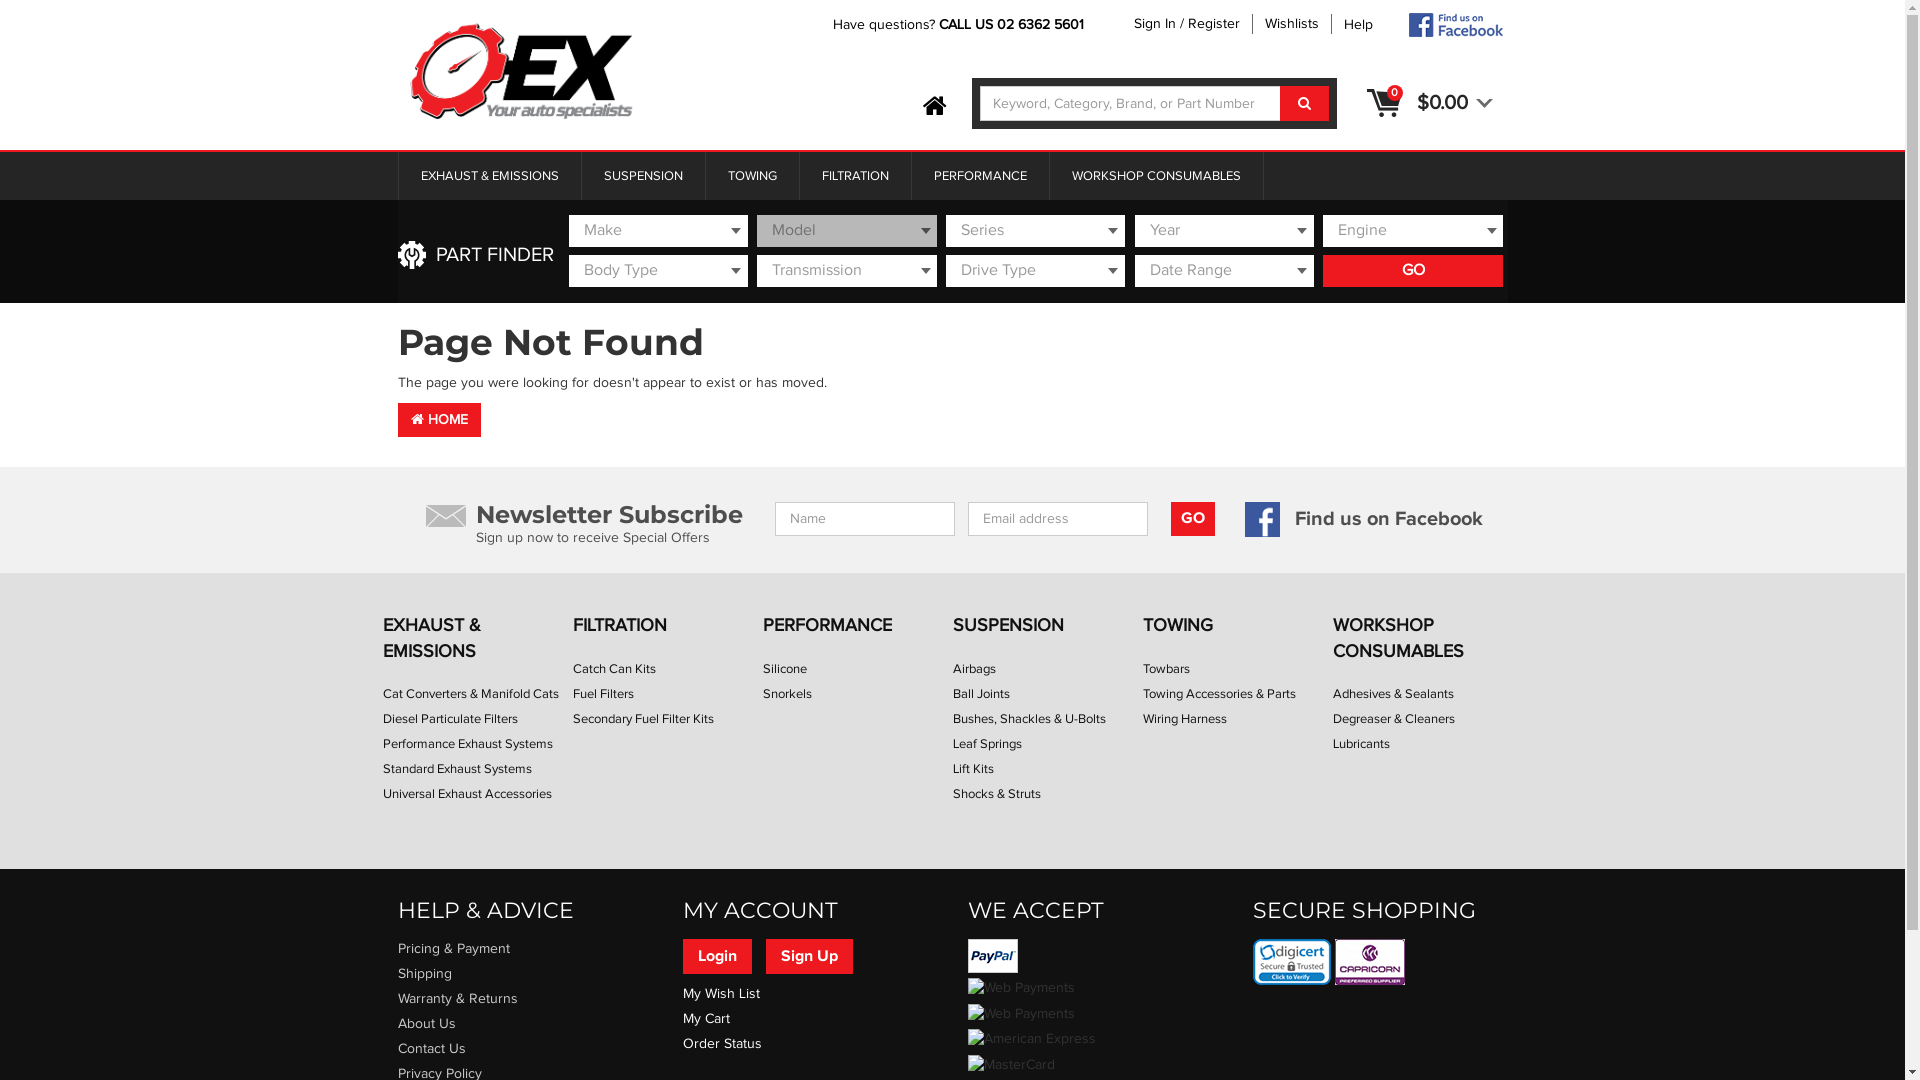 The height and width of the screenshot is (1080, 1920). I want to click on Performance Exhaust Systems, so click(467, 744).